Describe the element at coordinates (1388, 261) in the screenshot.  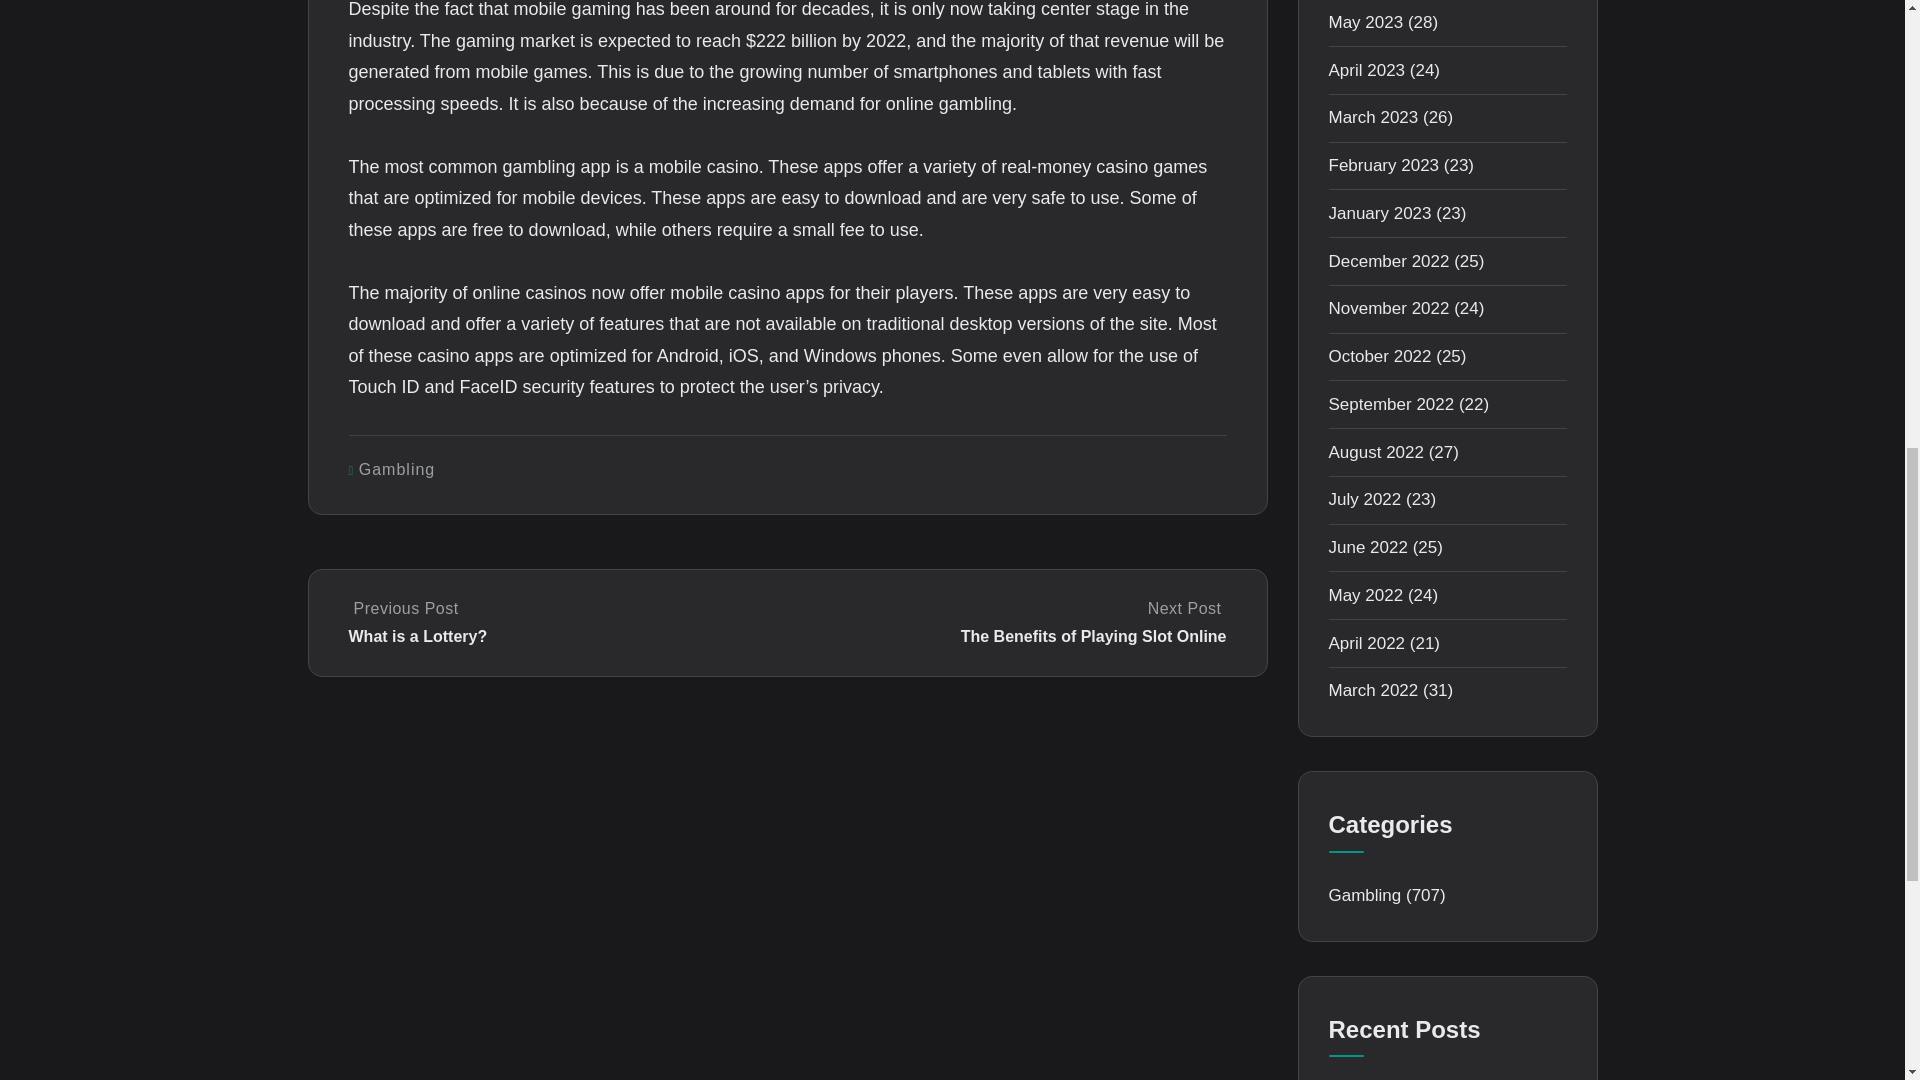
I see `December 2022` at that location.